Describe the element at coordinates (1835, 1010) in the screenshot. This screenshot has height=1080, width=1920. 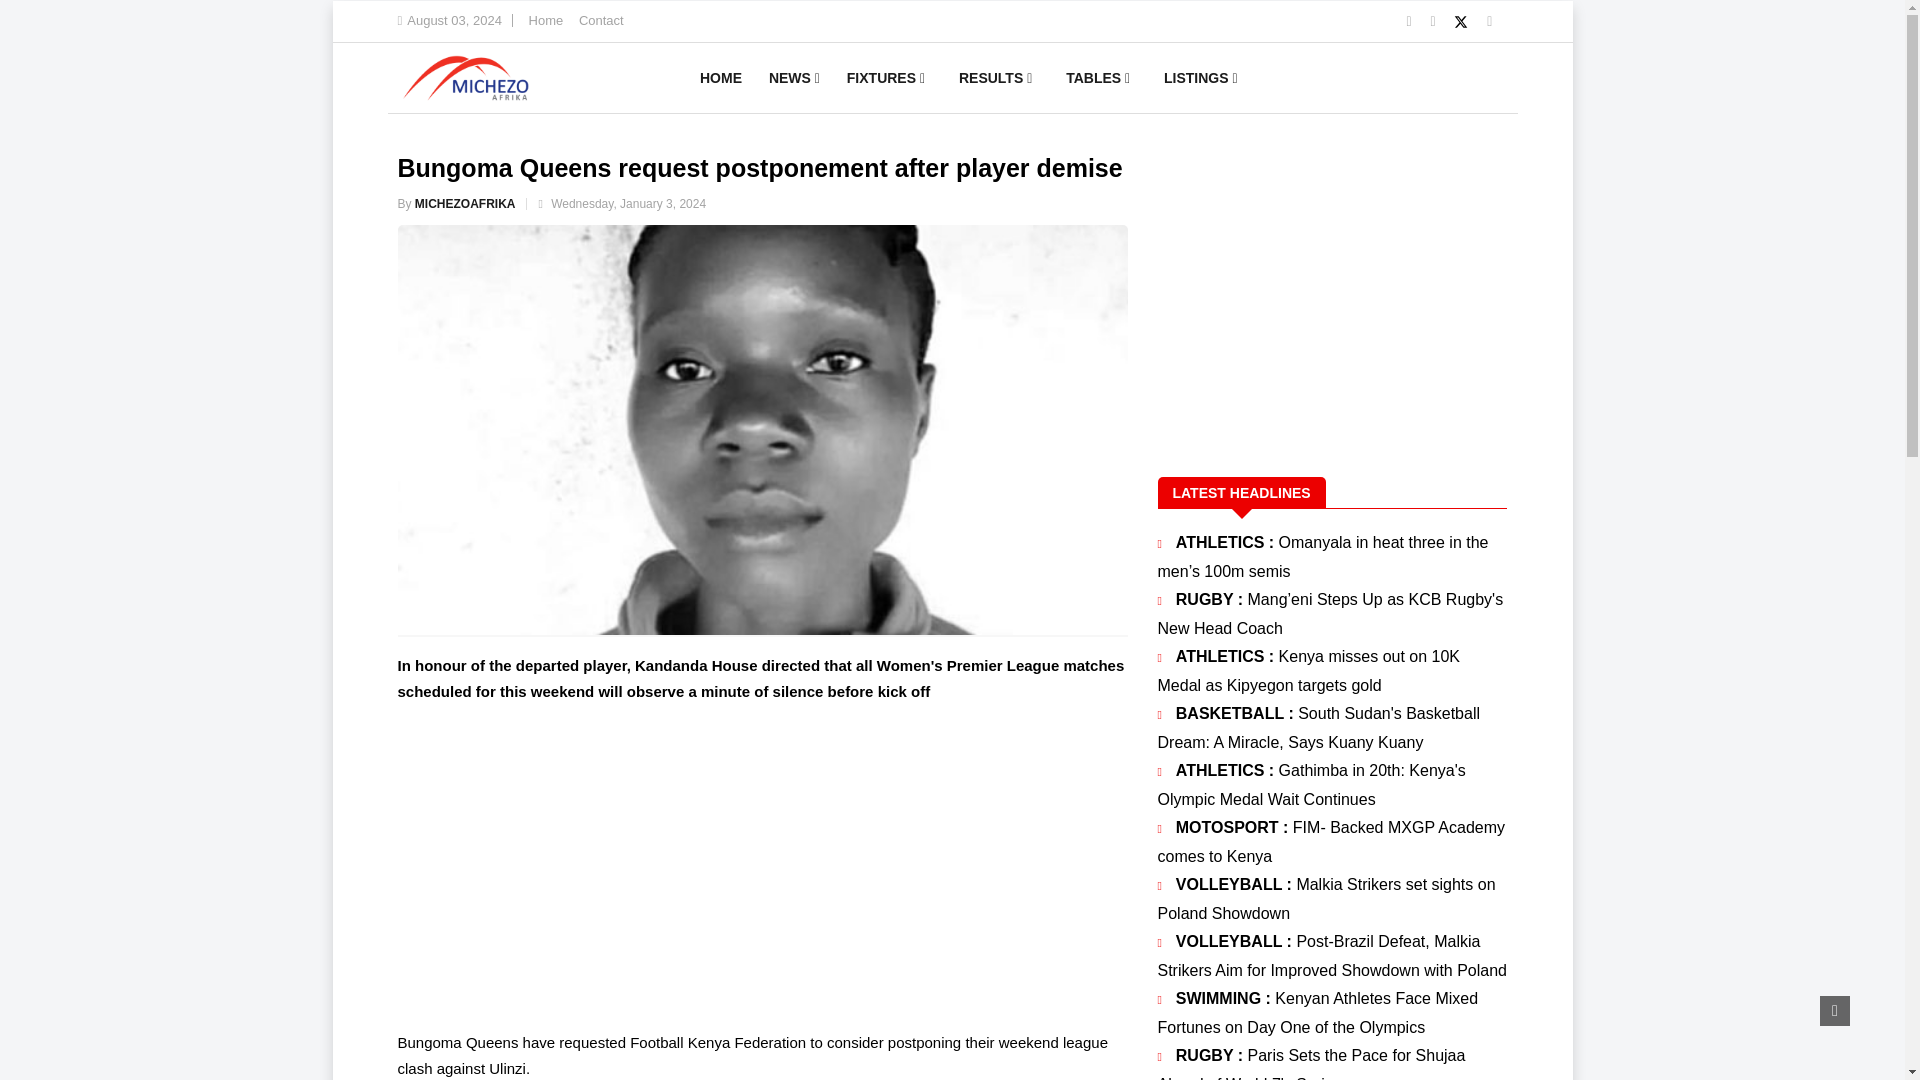
I see `Back to Top` at that location.